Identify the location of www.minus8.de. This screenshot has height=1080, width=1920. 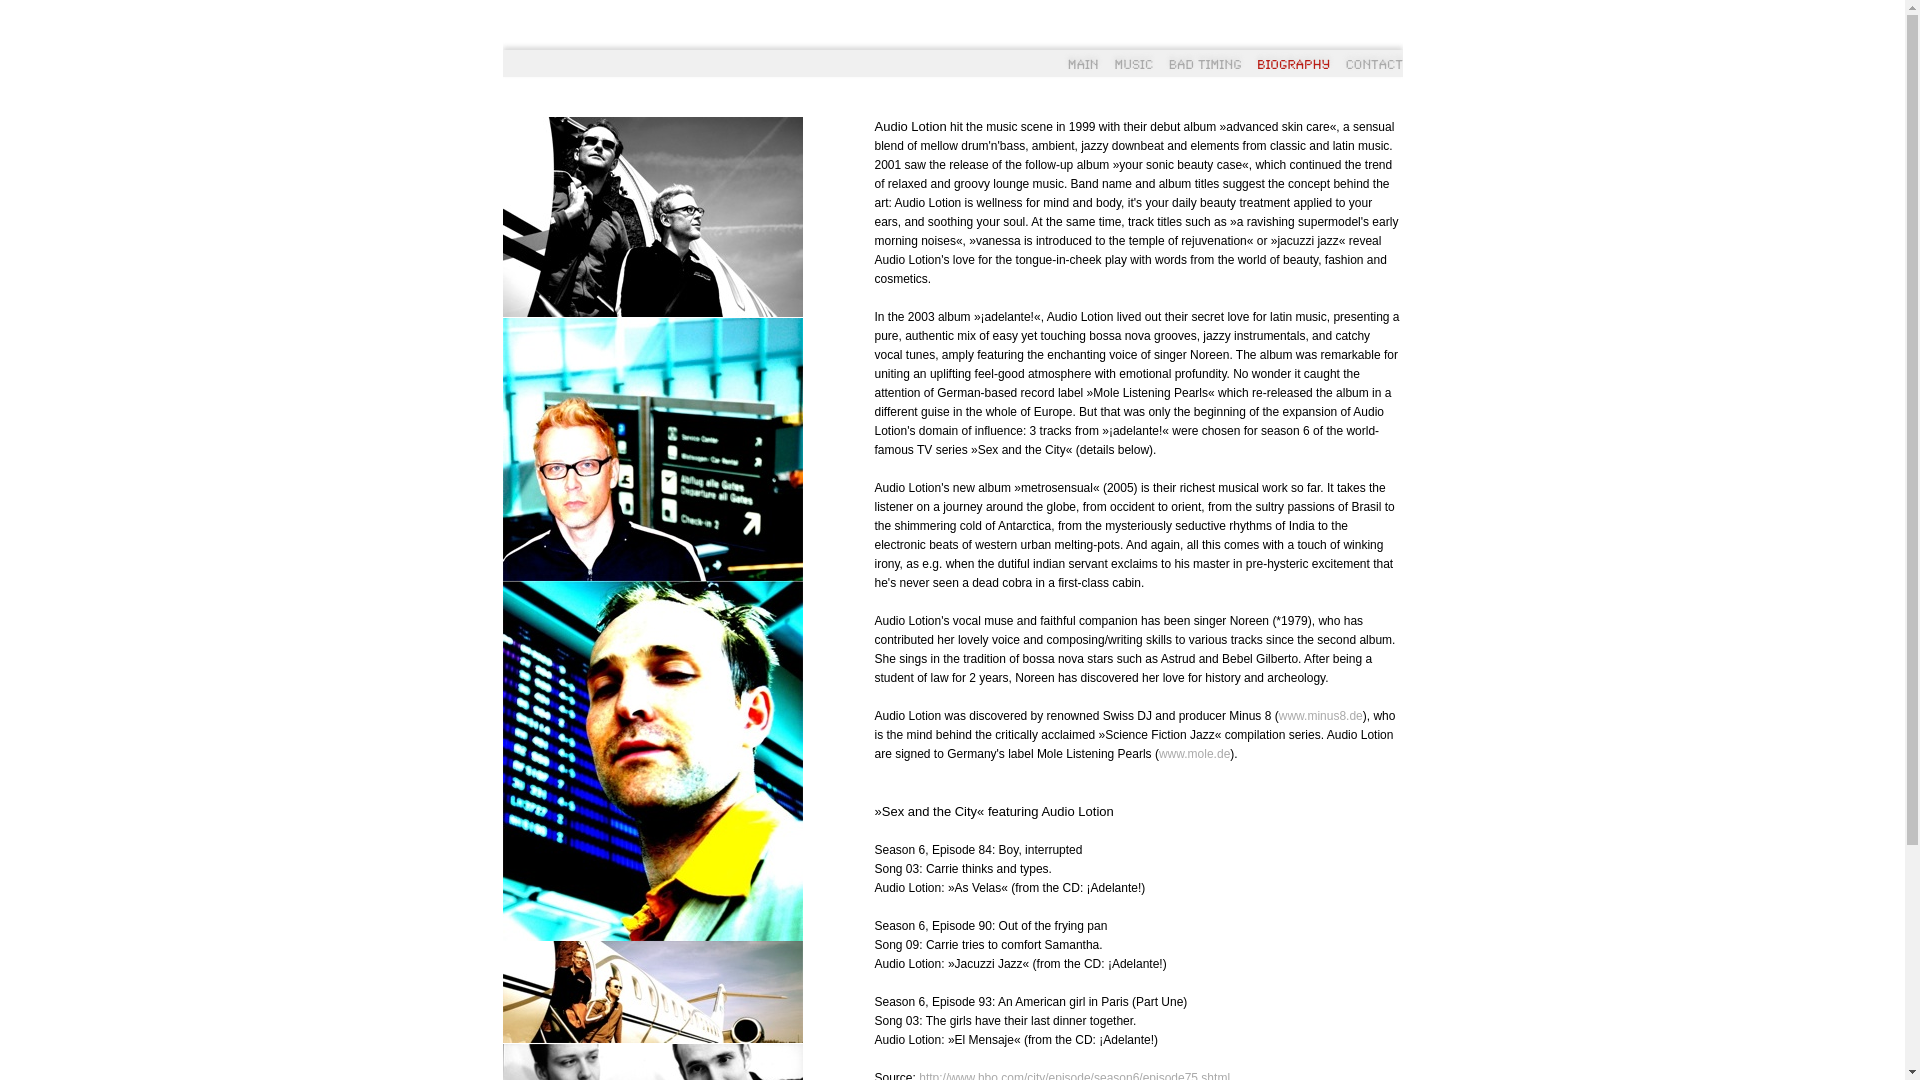
(1321, 716).